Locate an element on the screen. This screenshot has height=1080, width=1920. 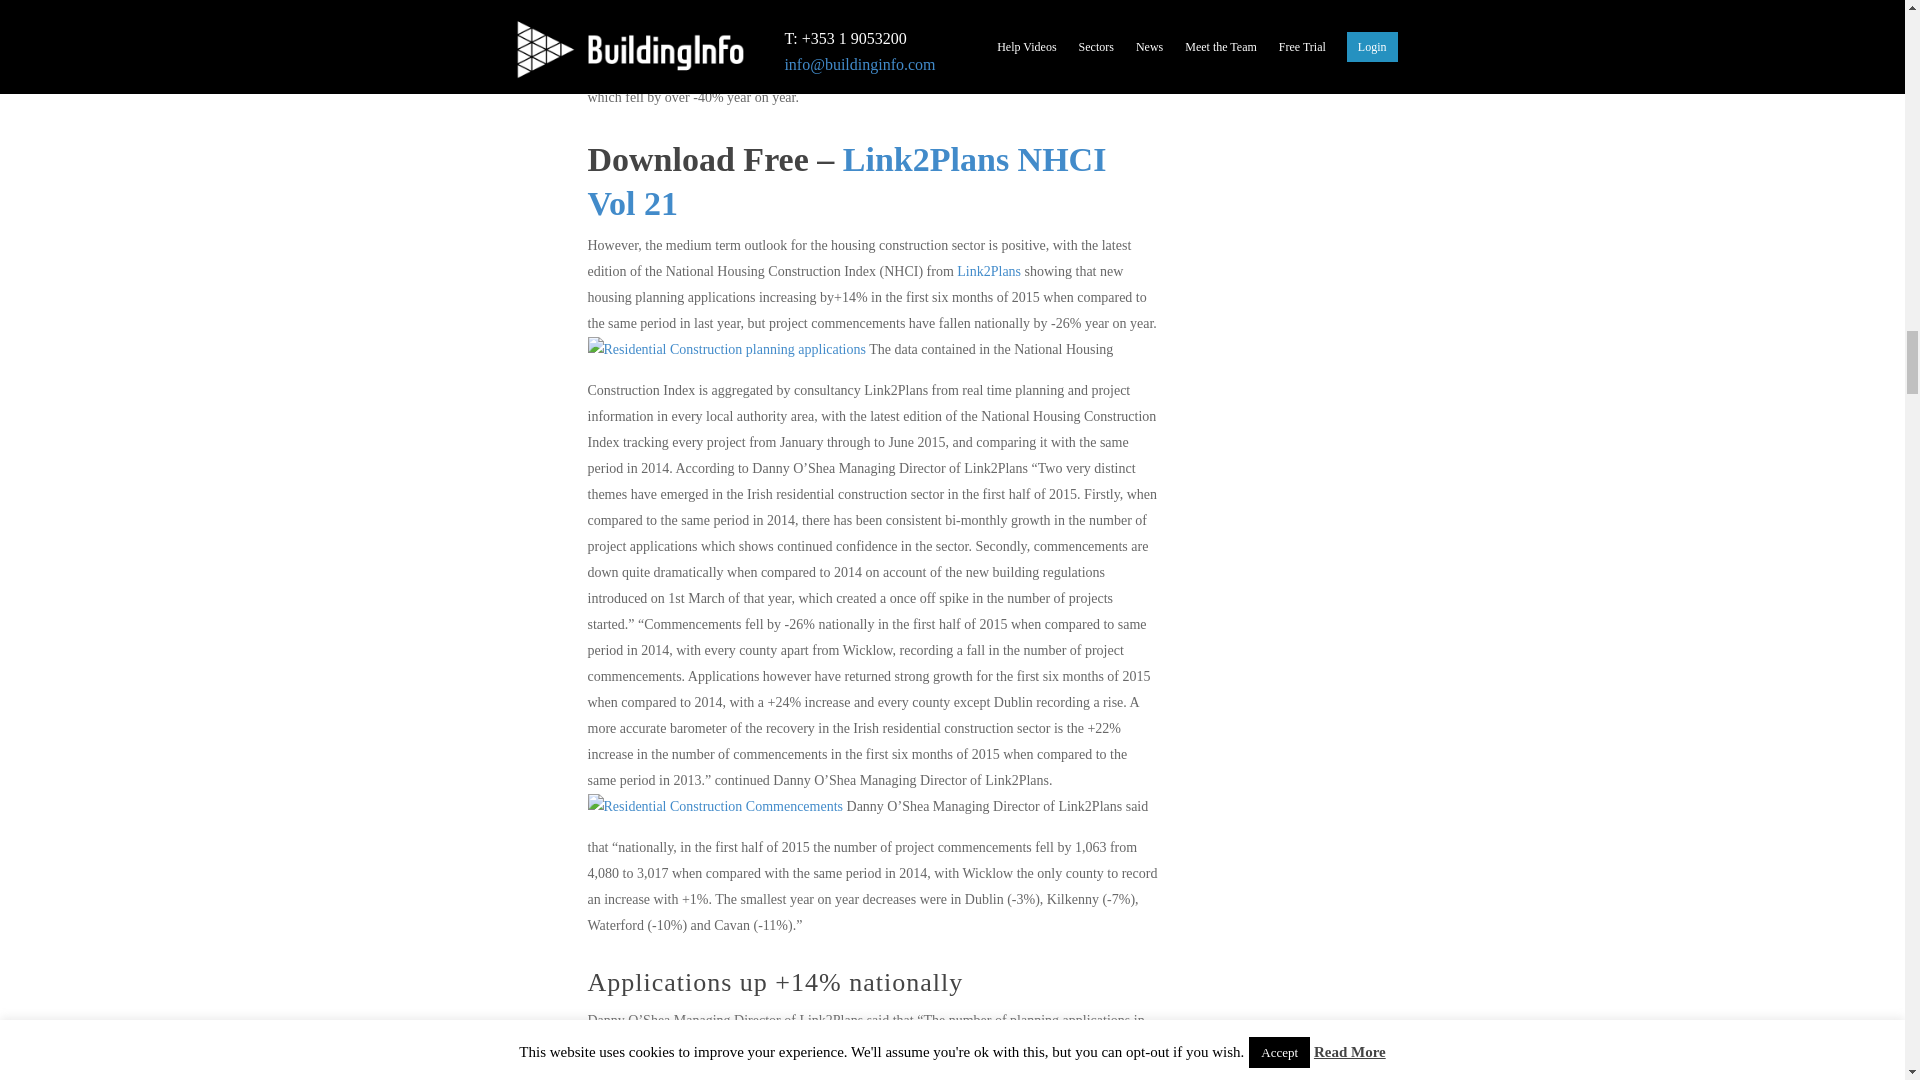
Link2Plans is located at coordinates (990, 270).